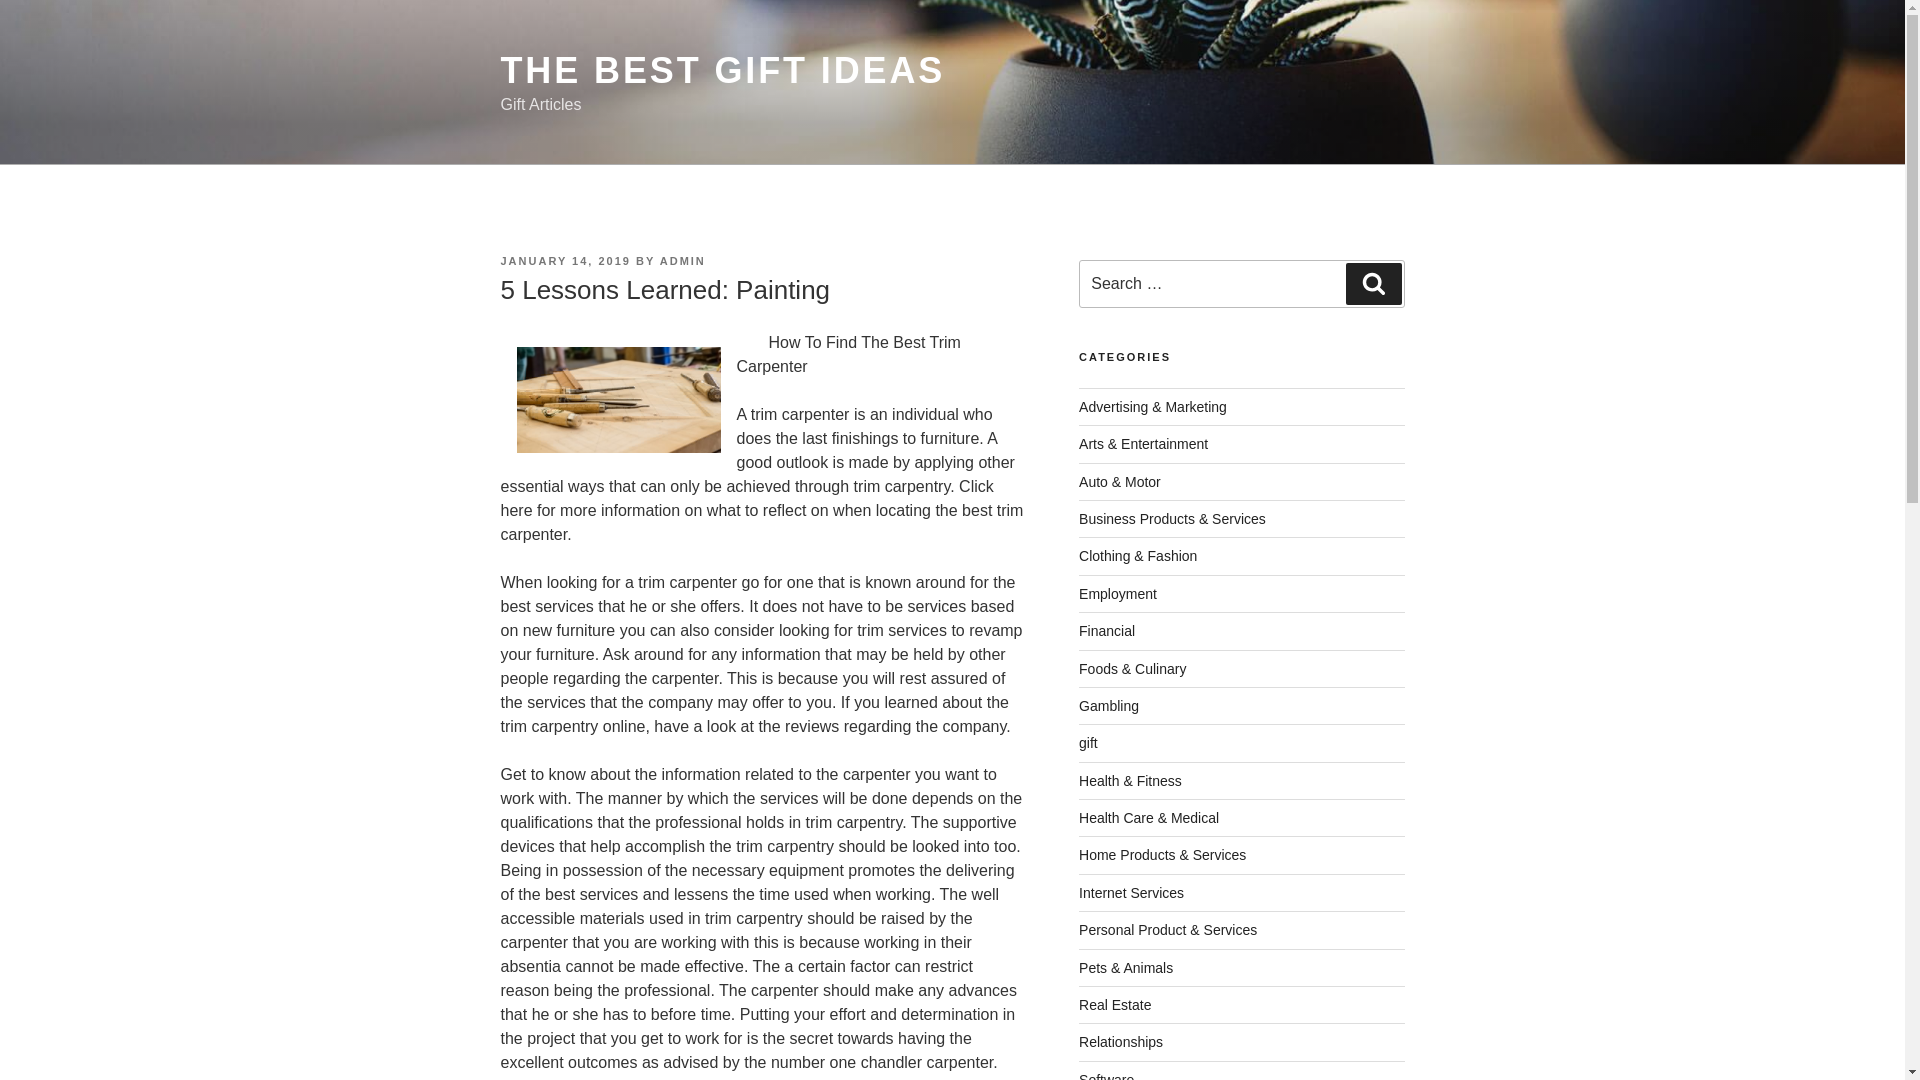 The image size is (1920, 1080). Describe the element at coordinates (1088, 742) in the screenshot. I see `gift` at that location.